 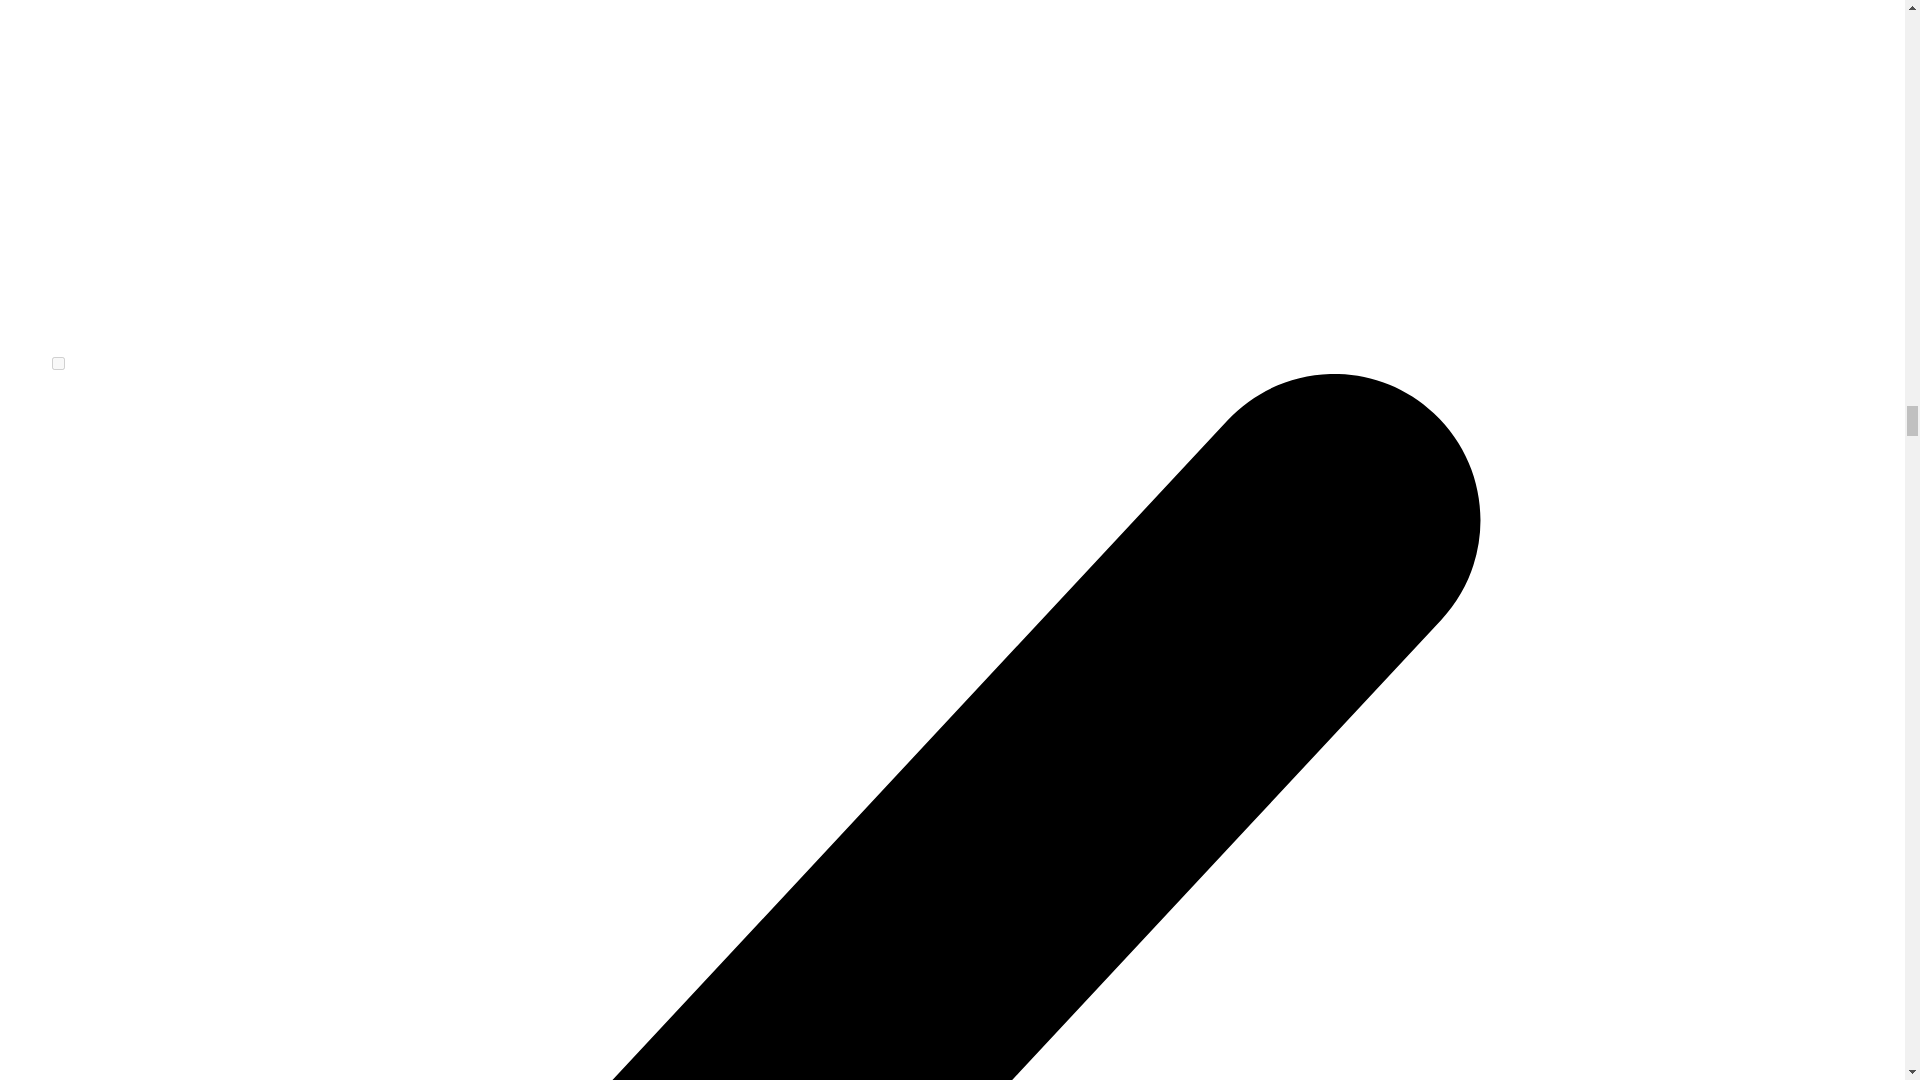 What do you see at coordinates (58, 364) in the screenshot?
I see `on` at bounding box center [58, 364].